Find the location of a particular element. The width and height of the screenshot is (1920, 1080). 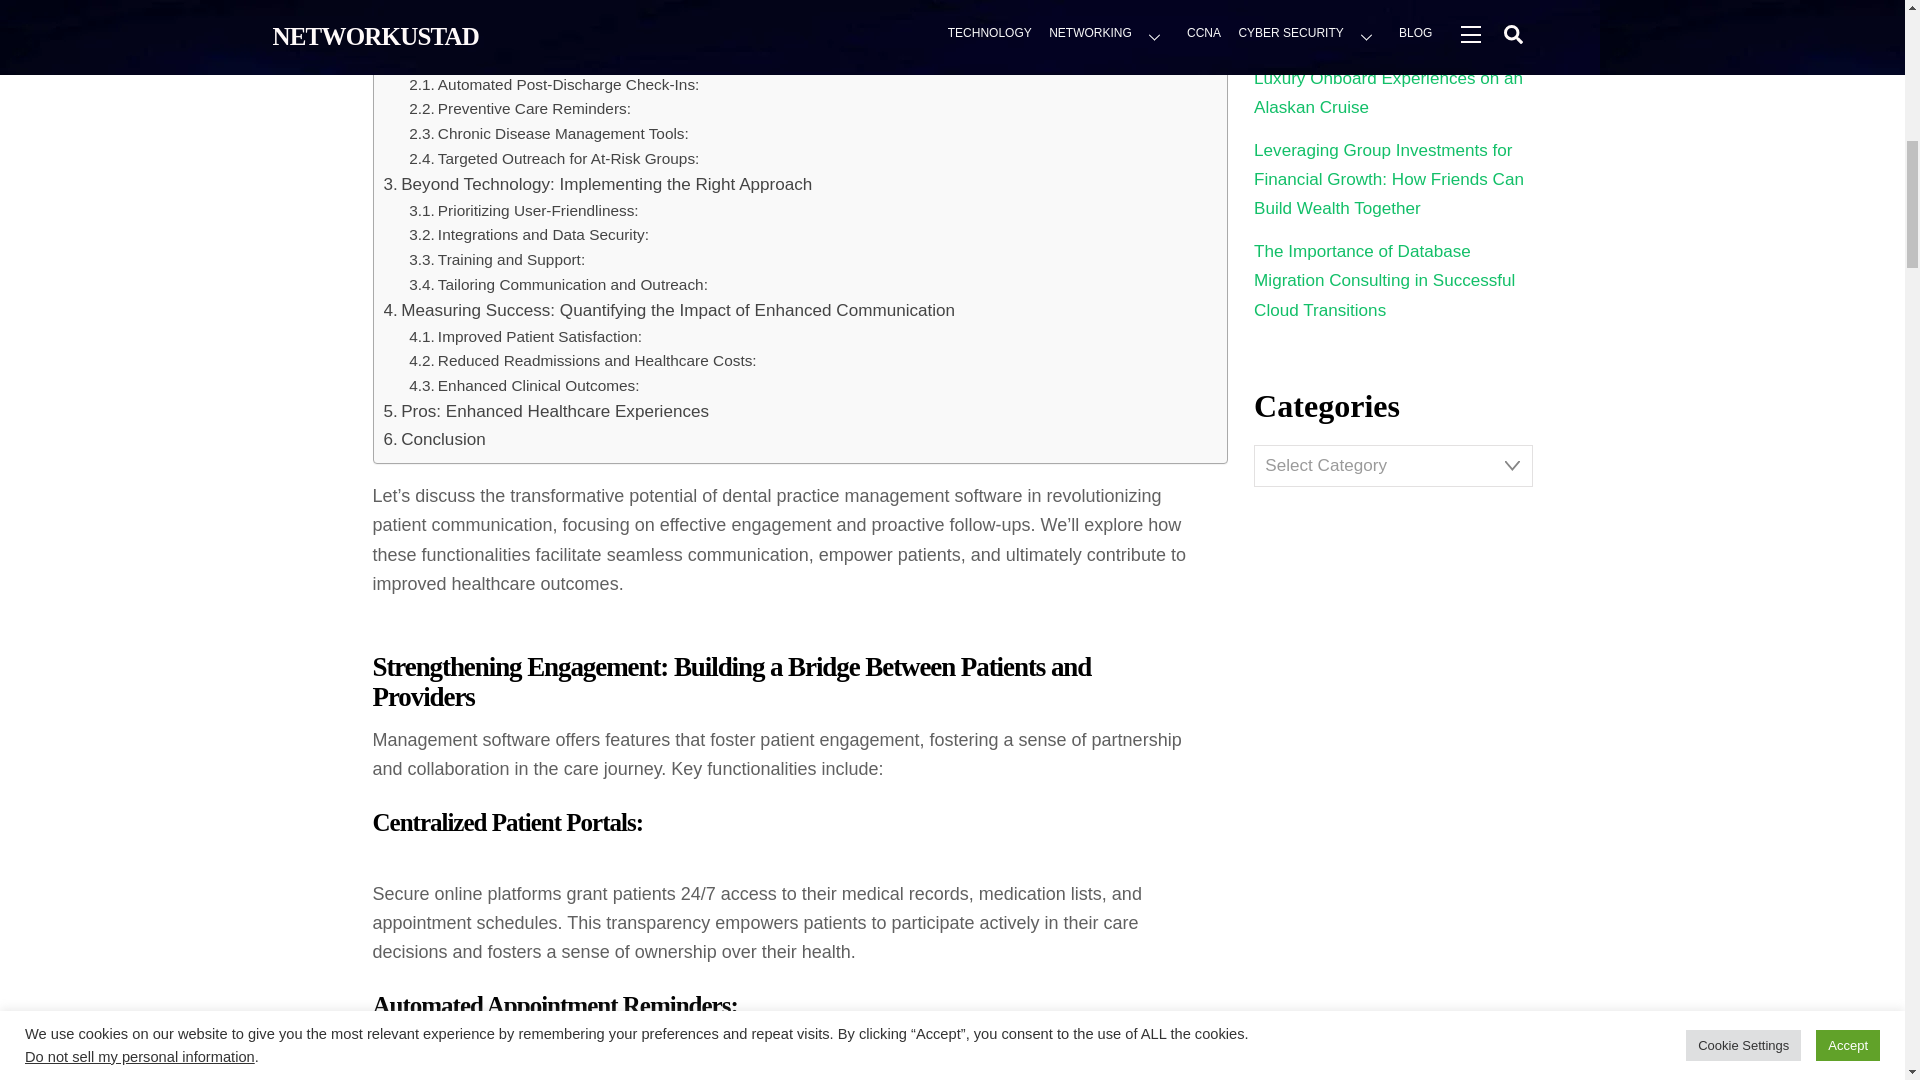

Conclusion is located at coordinates (434, 438).